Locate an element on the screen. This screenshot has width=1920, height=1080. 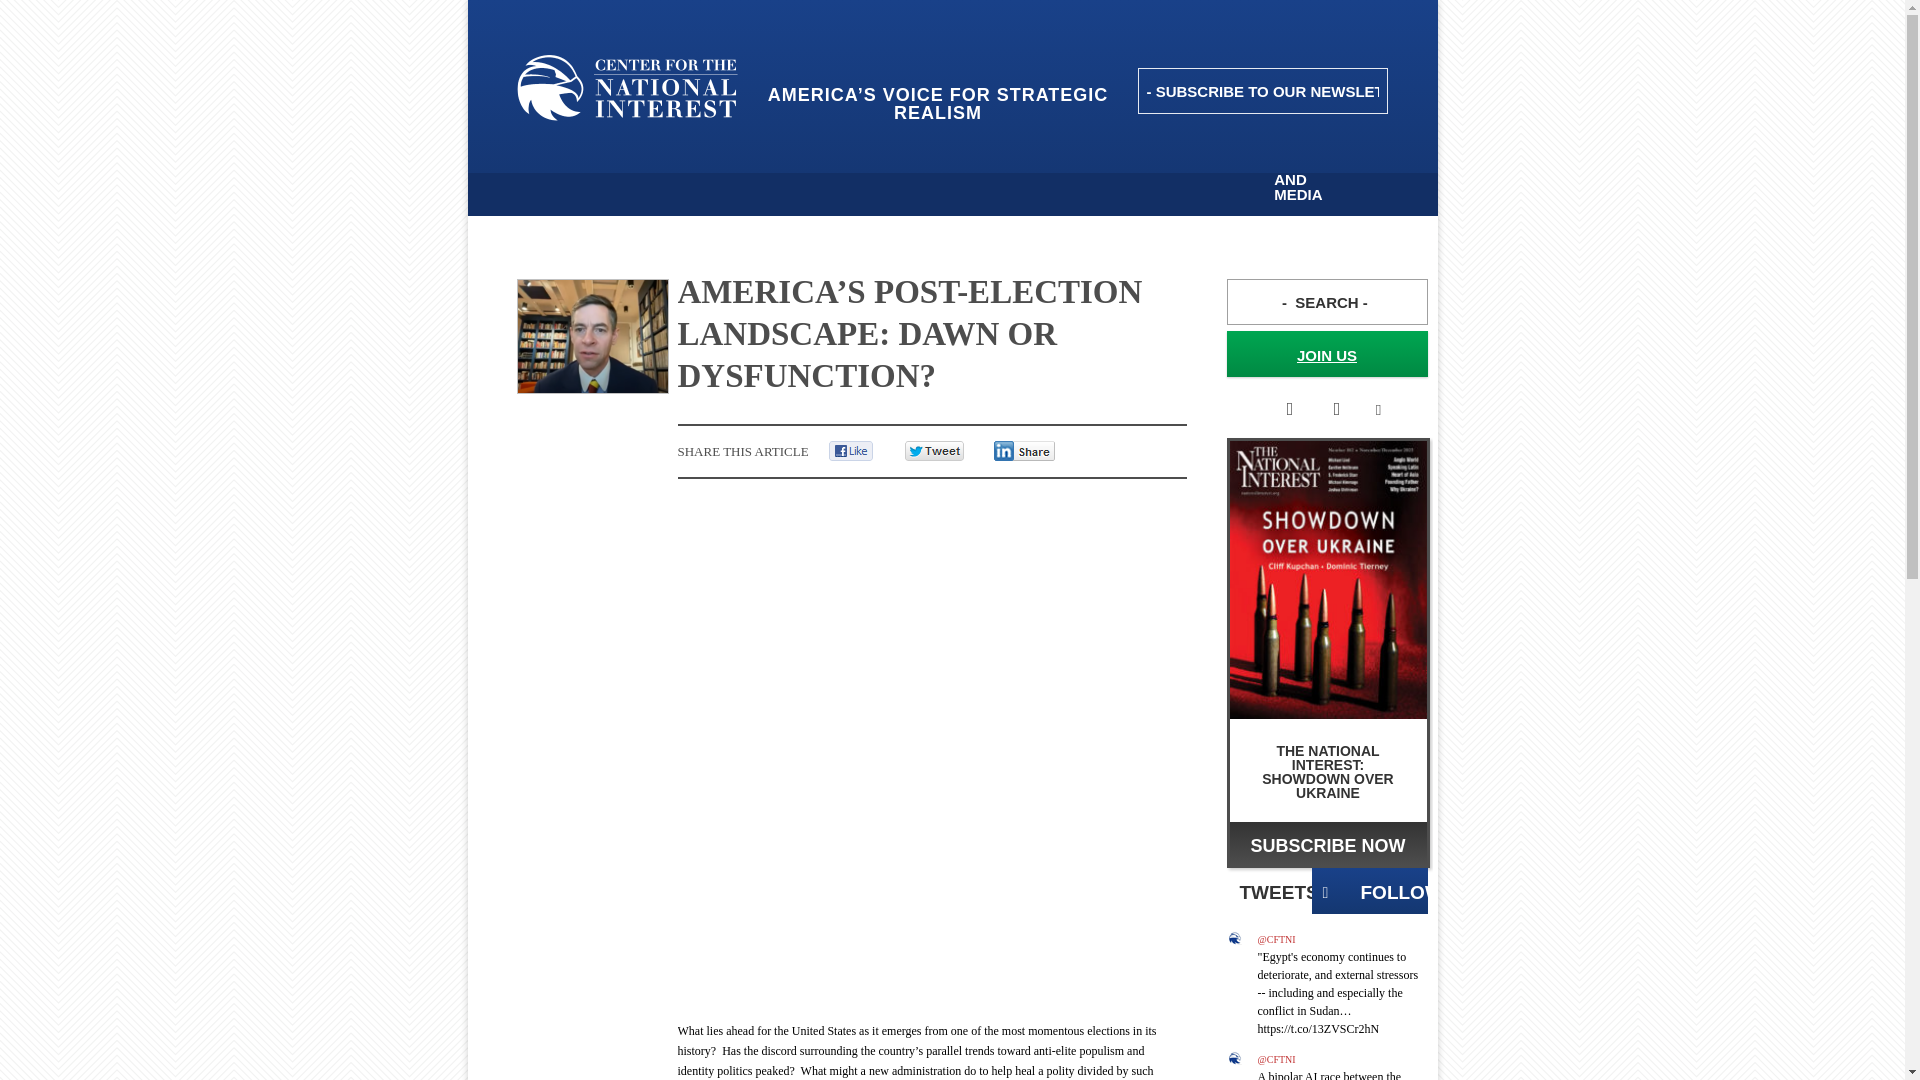
ABOUT is located at coordinates (690, 164).